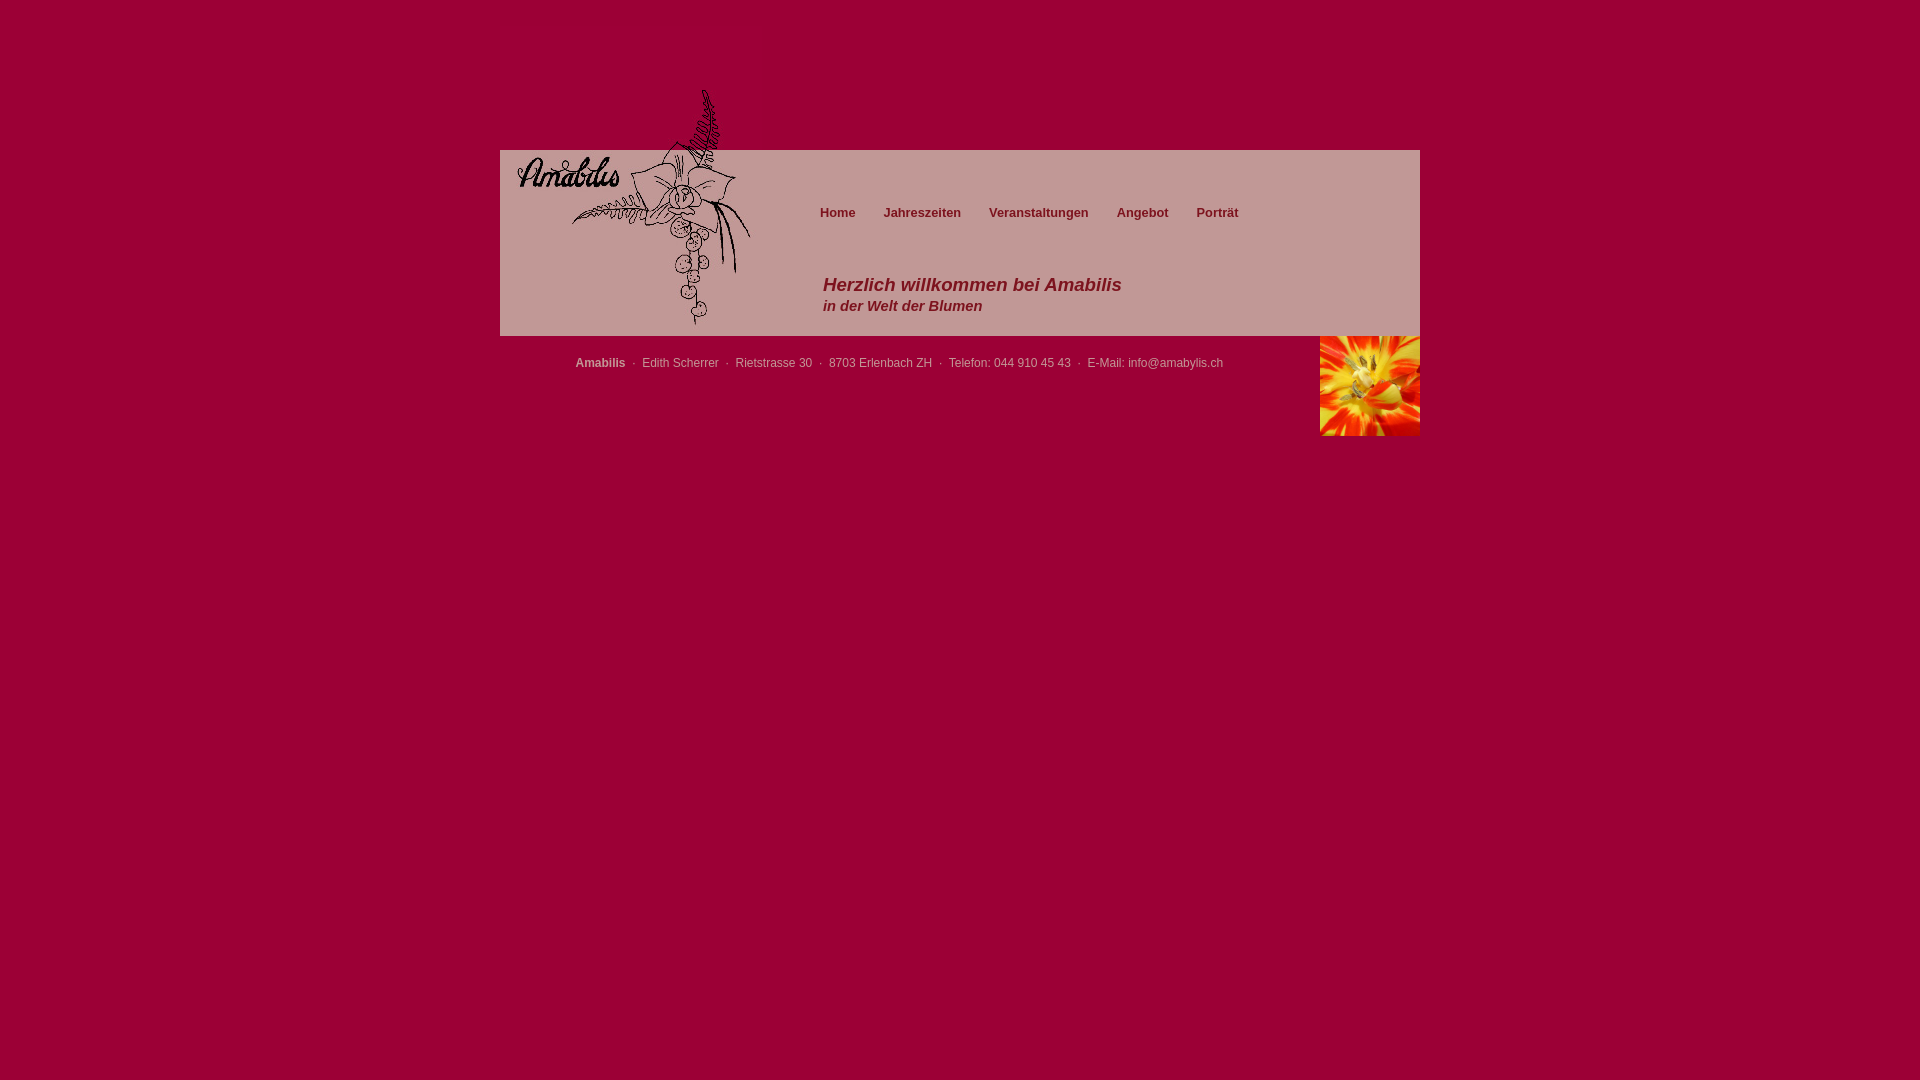 This screenshot has width=1920, height=1080. What do you see at coordinates (1039, 212) in the screenshot?
I see `Veranstaltungen` at bounding box center [1039, 212].